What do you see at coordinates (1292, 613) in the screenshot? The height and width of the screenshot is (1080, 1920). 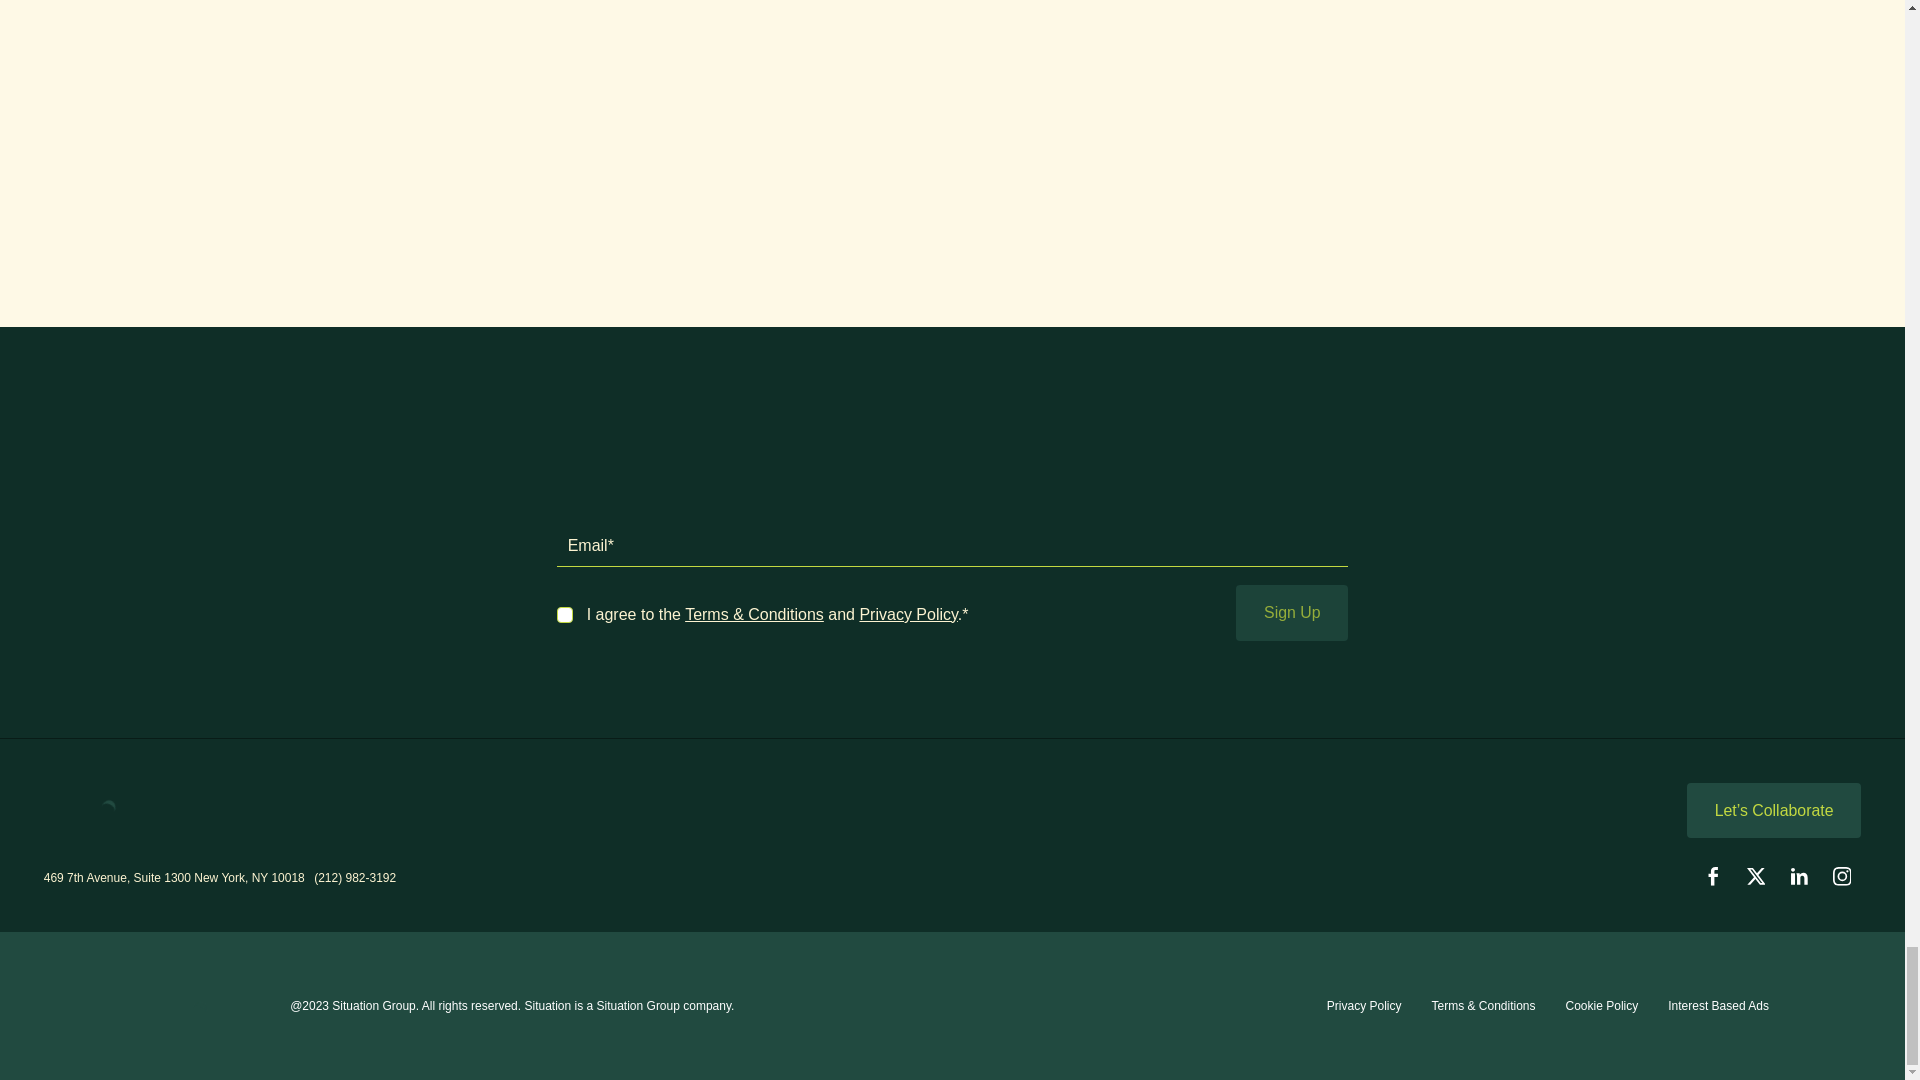 I see `Sign Up` at bounding box center [1292, 613].